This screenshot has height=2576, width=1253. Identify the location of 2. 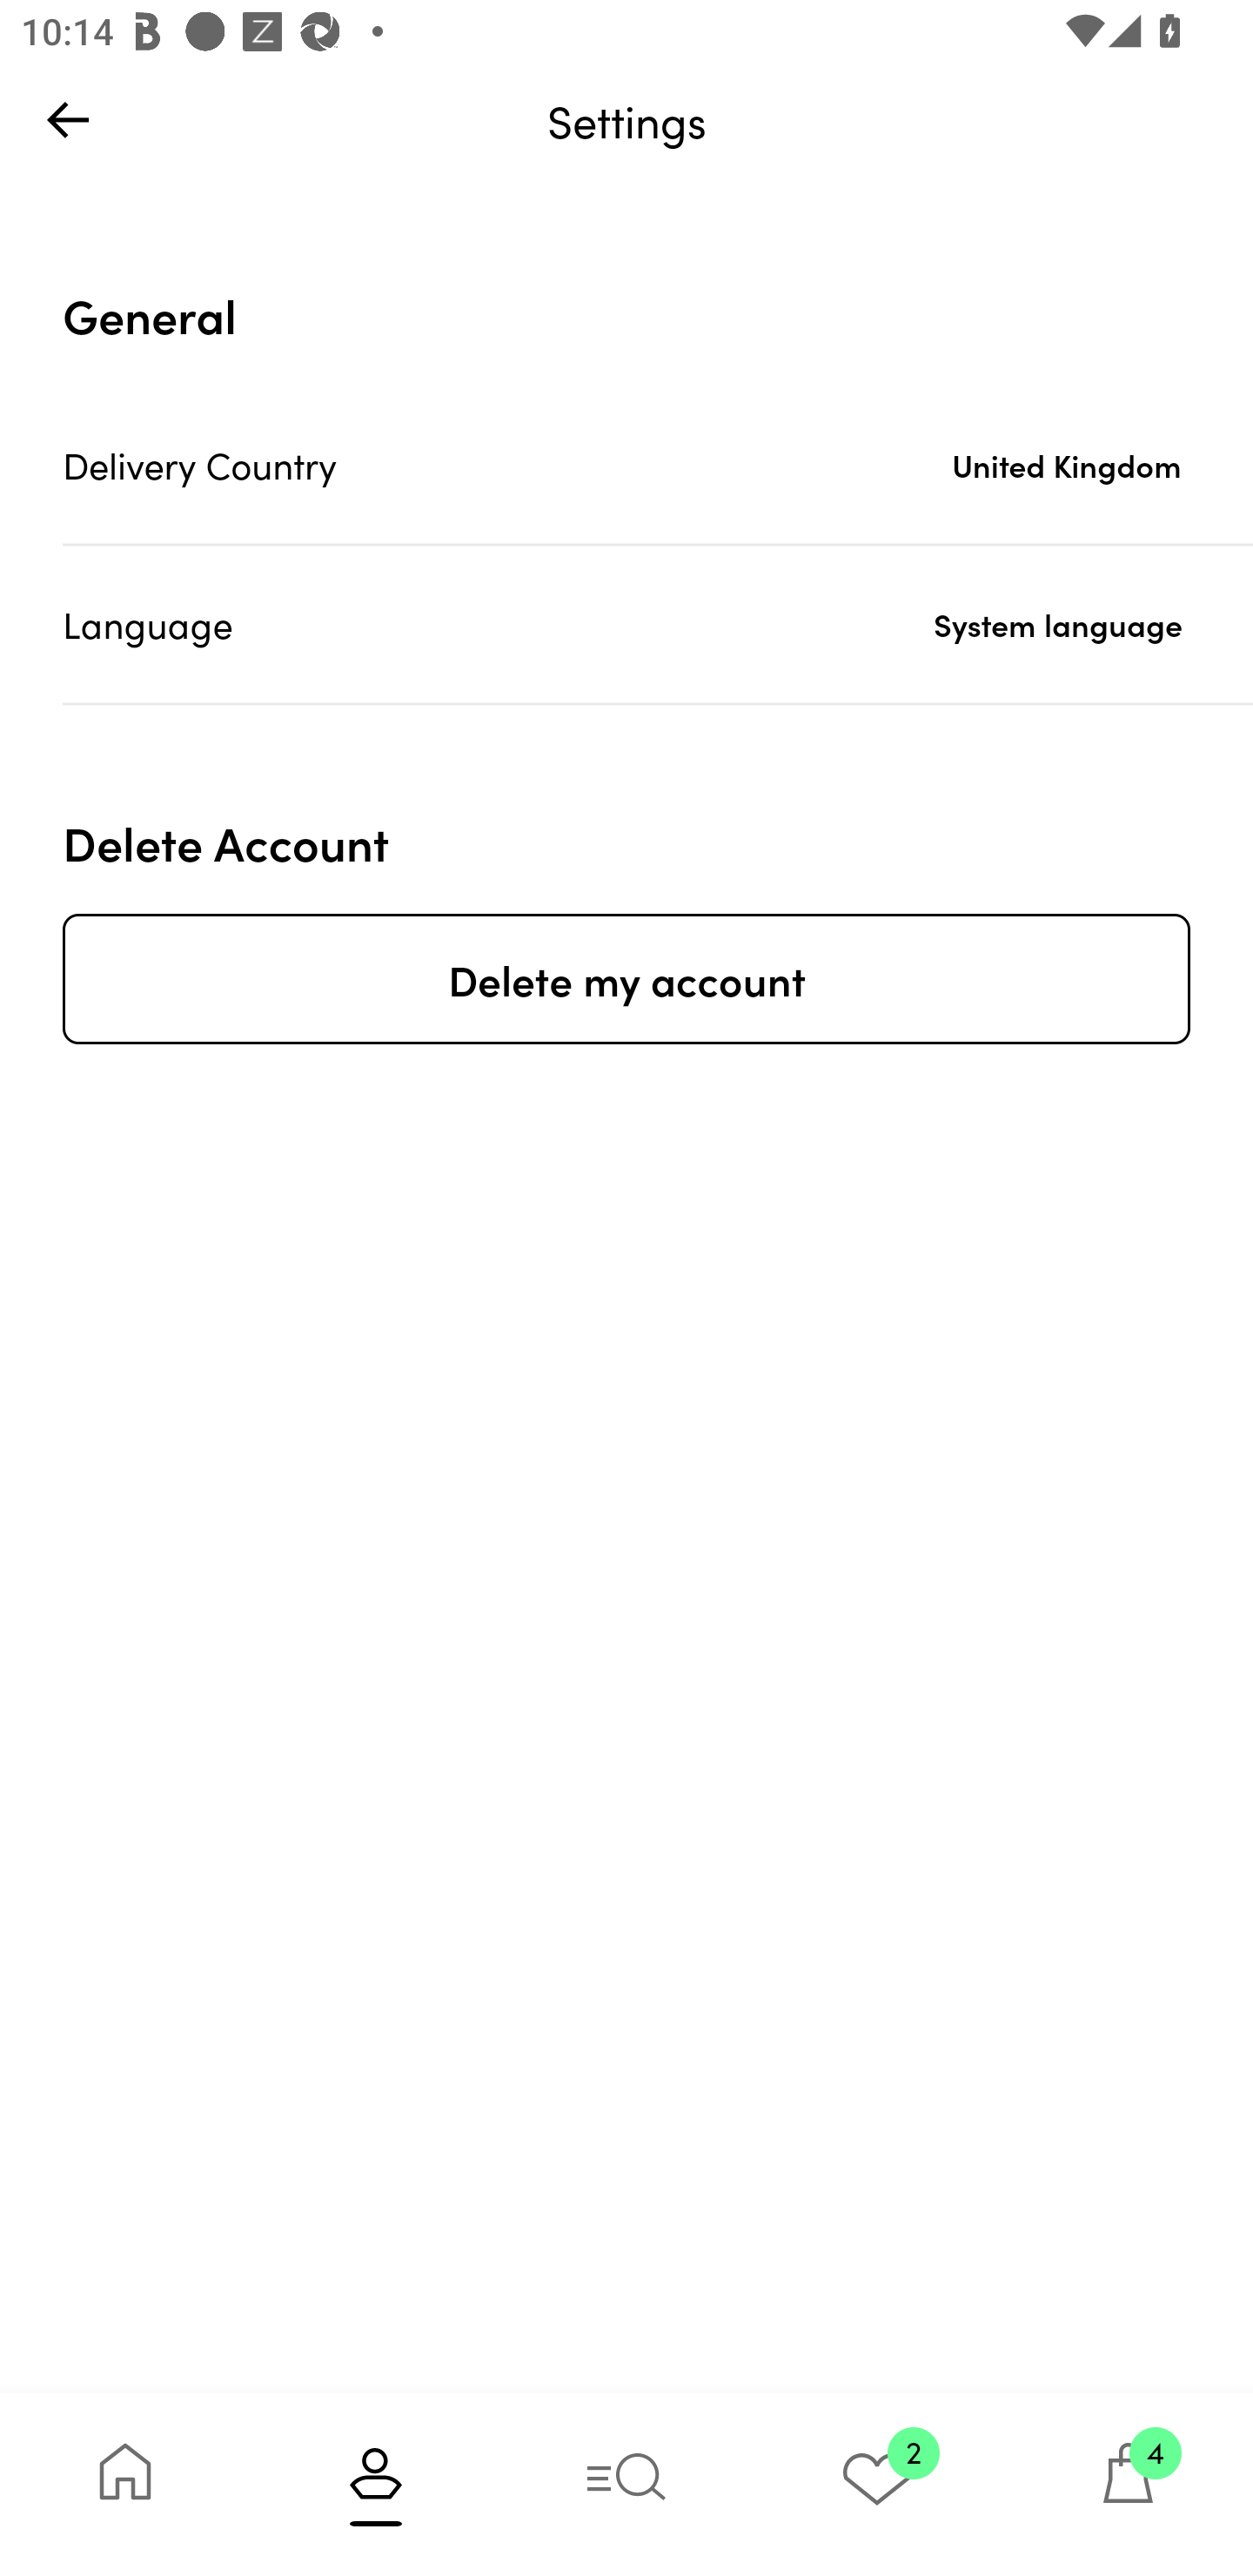
(877, 2484).